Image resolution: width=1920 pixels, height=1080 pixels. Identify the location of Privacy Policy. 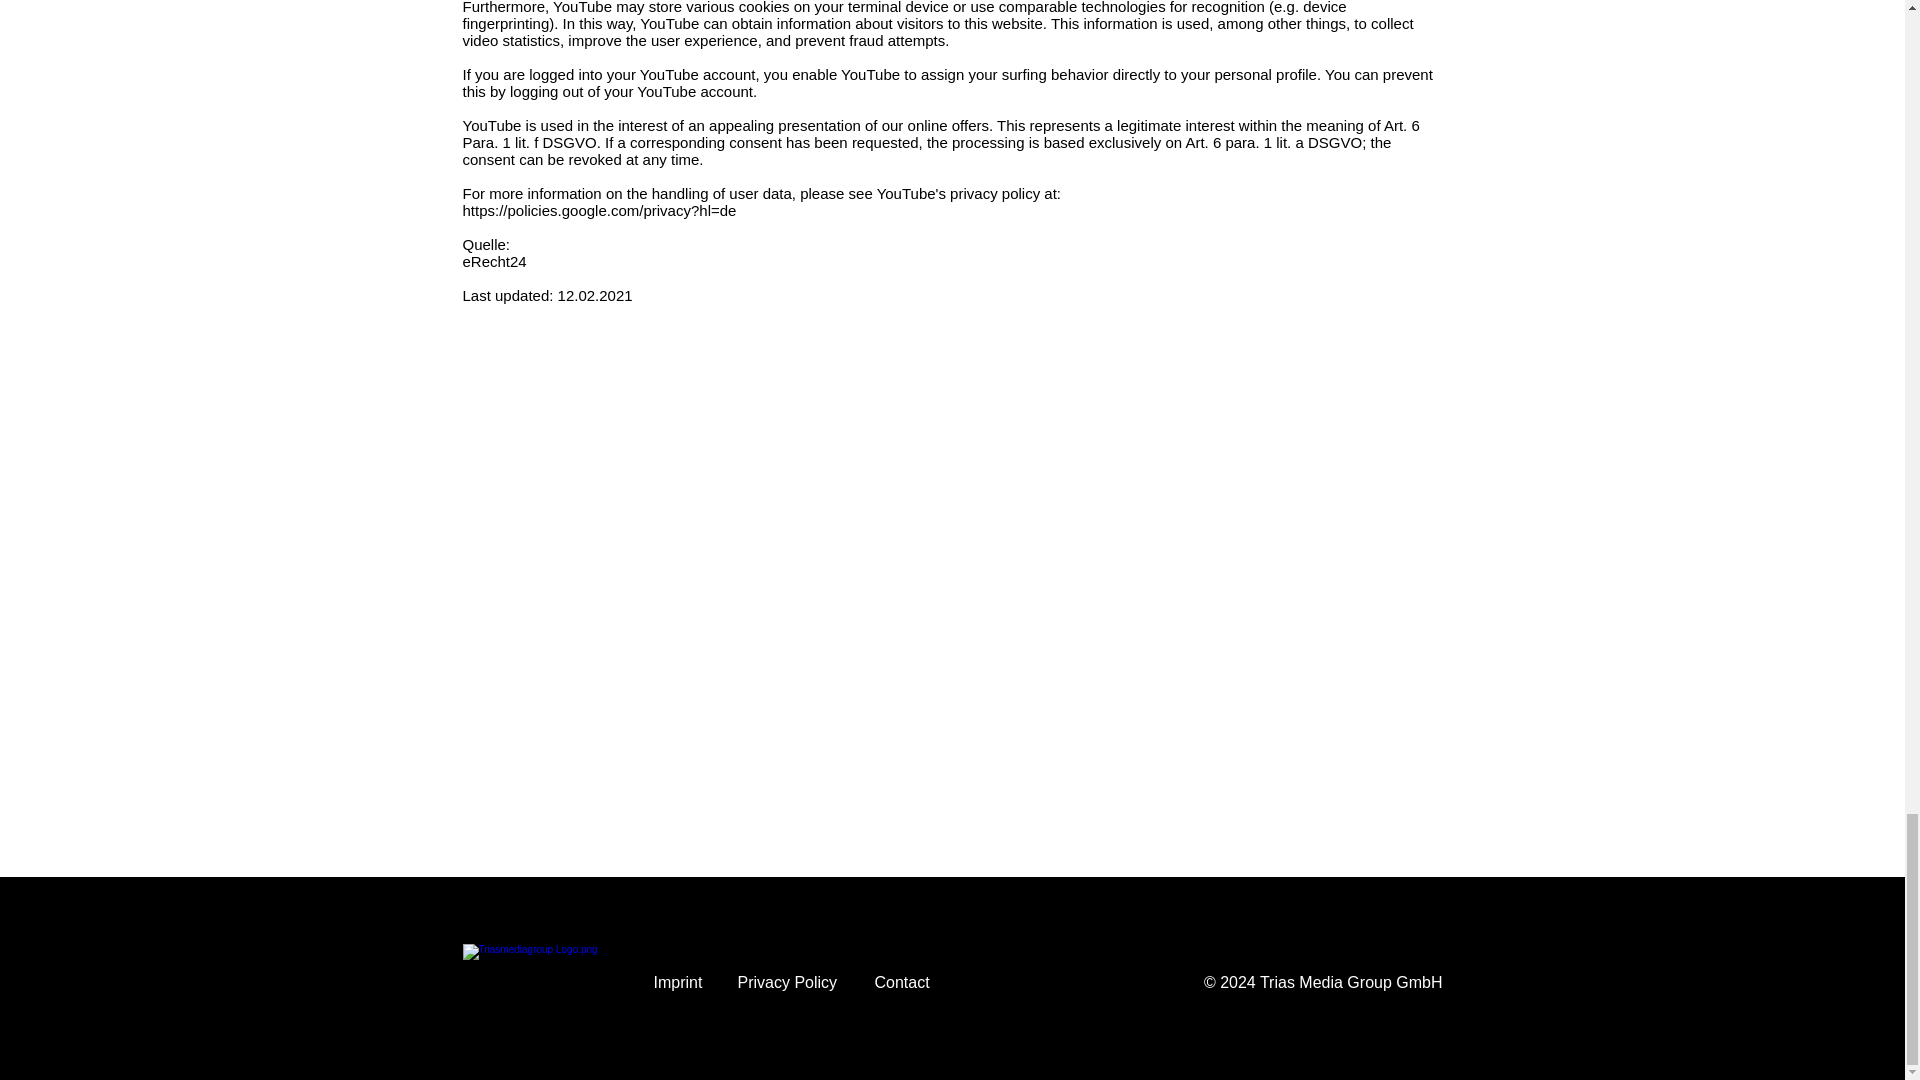
(787, 982).